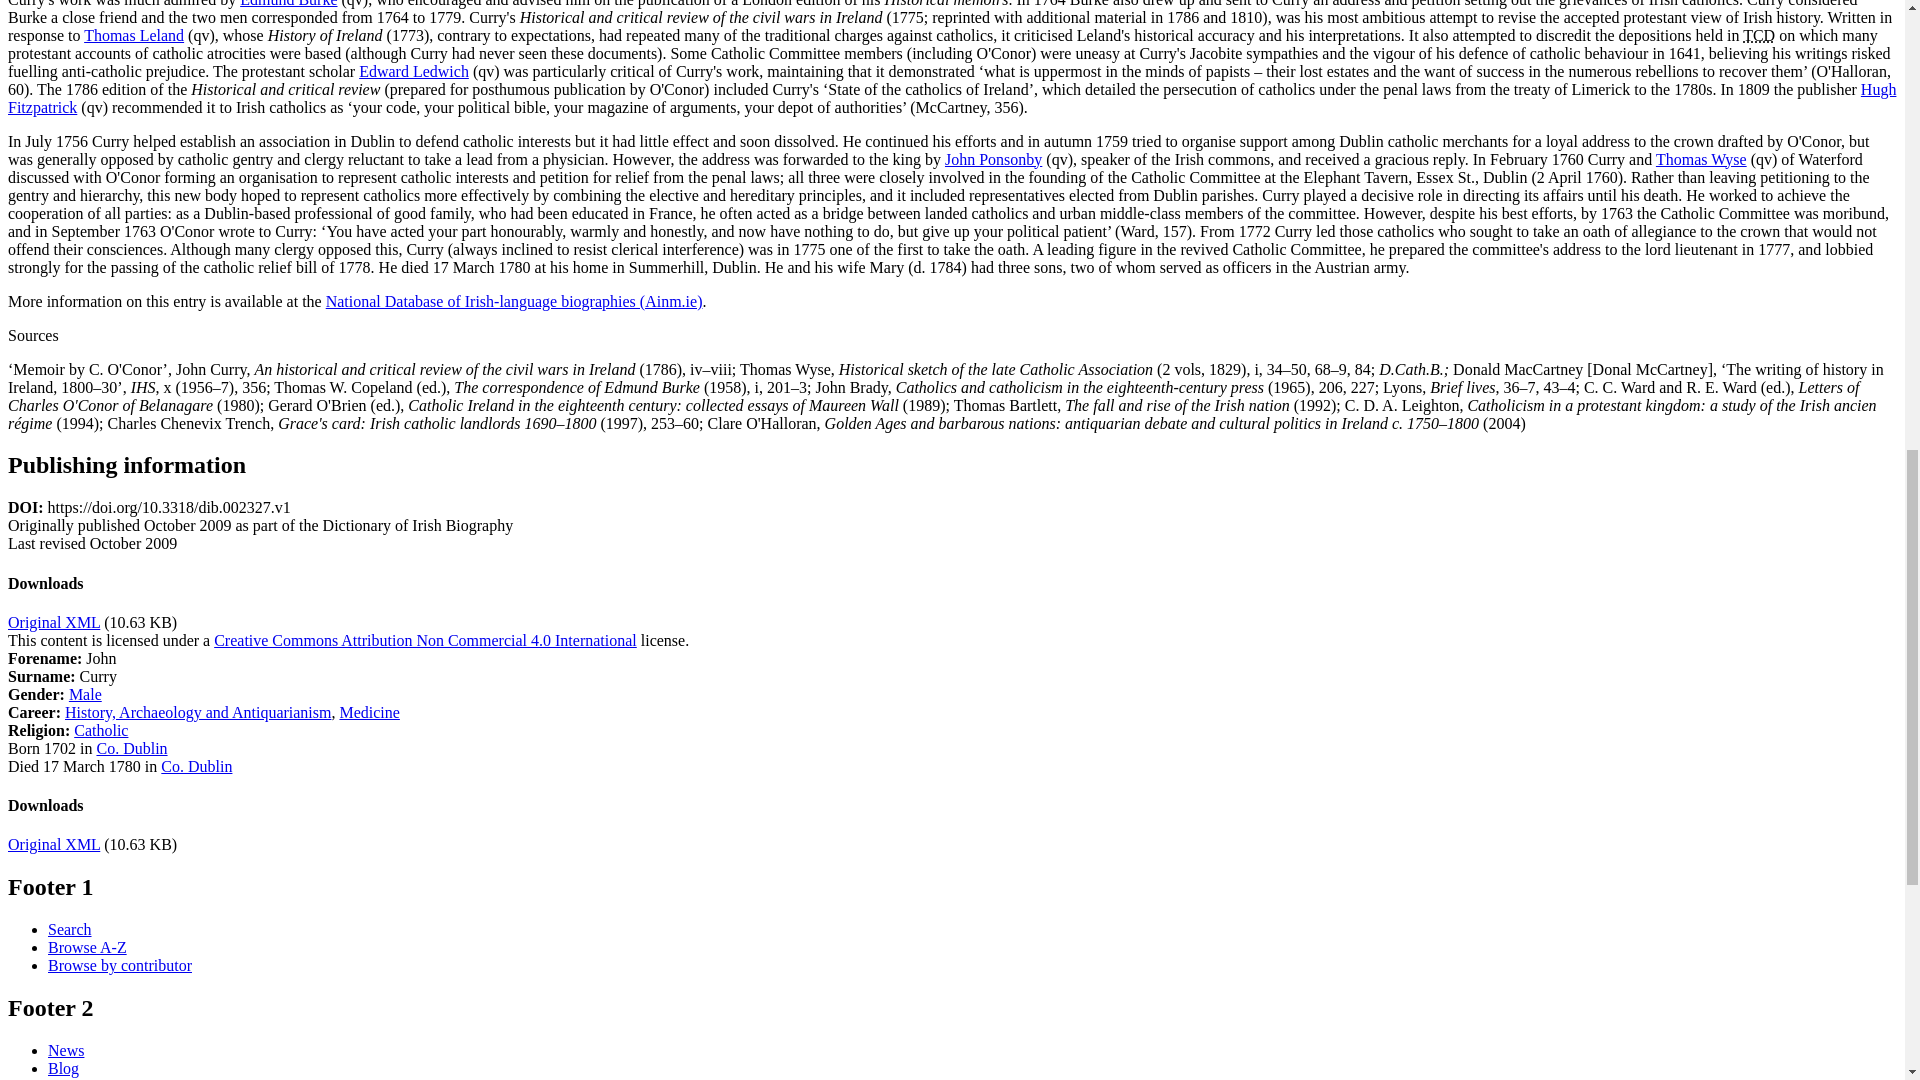 The height and width of the screenshot is (1080, 1920). Describe the element at coordinates (288, 3) in the screenshot. I see `Edmund Burke` at that location.